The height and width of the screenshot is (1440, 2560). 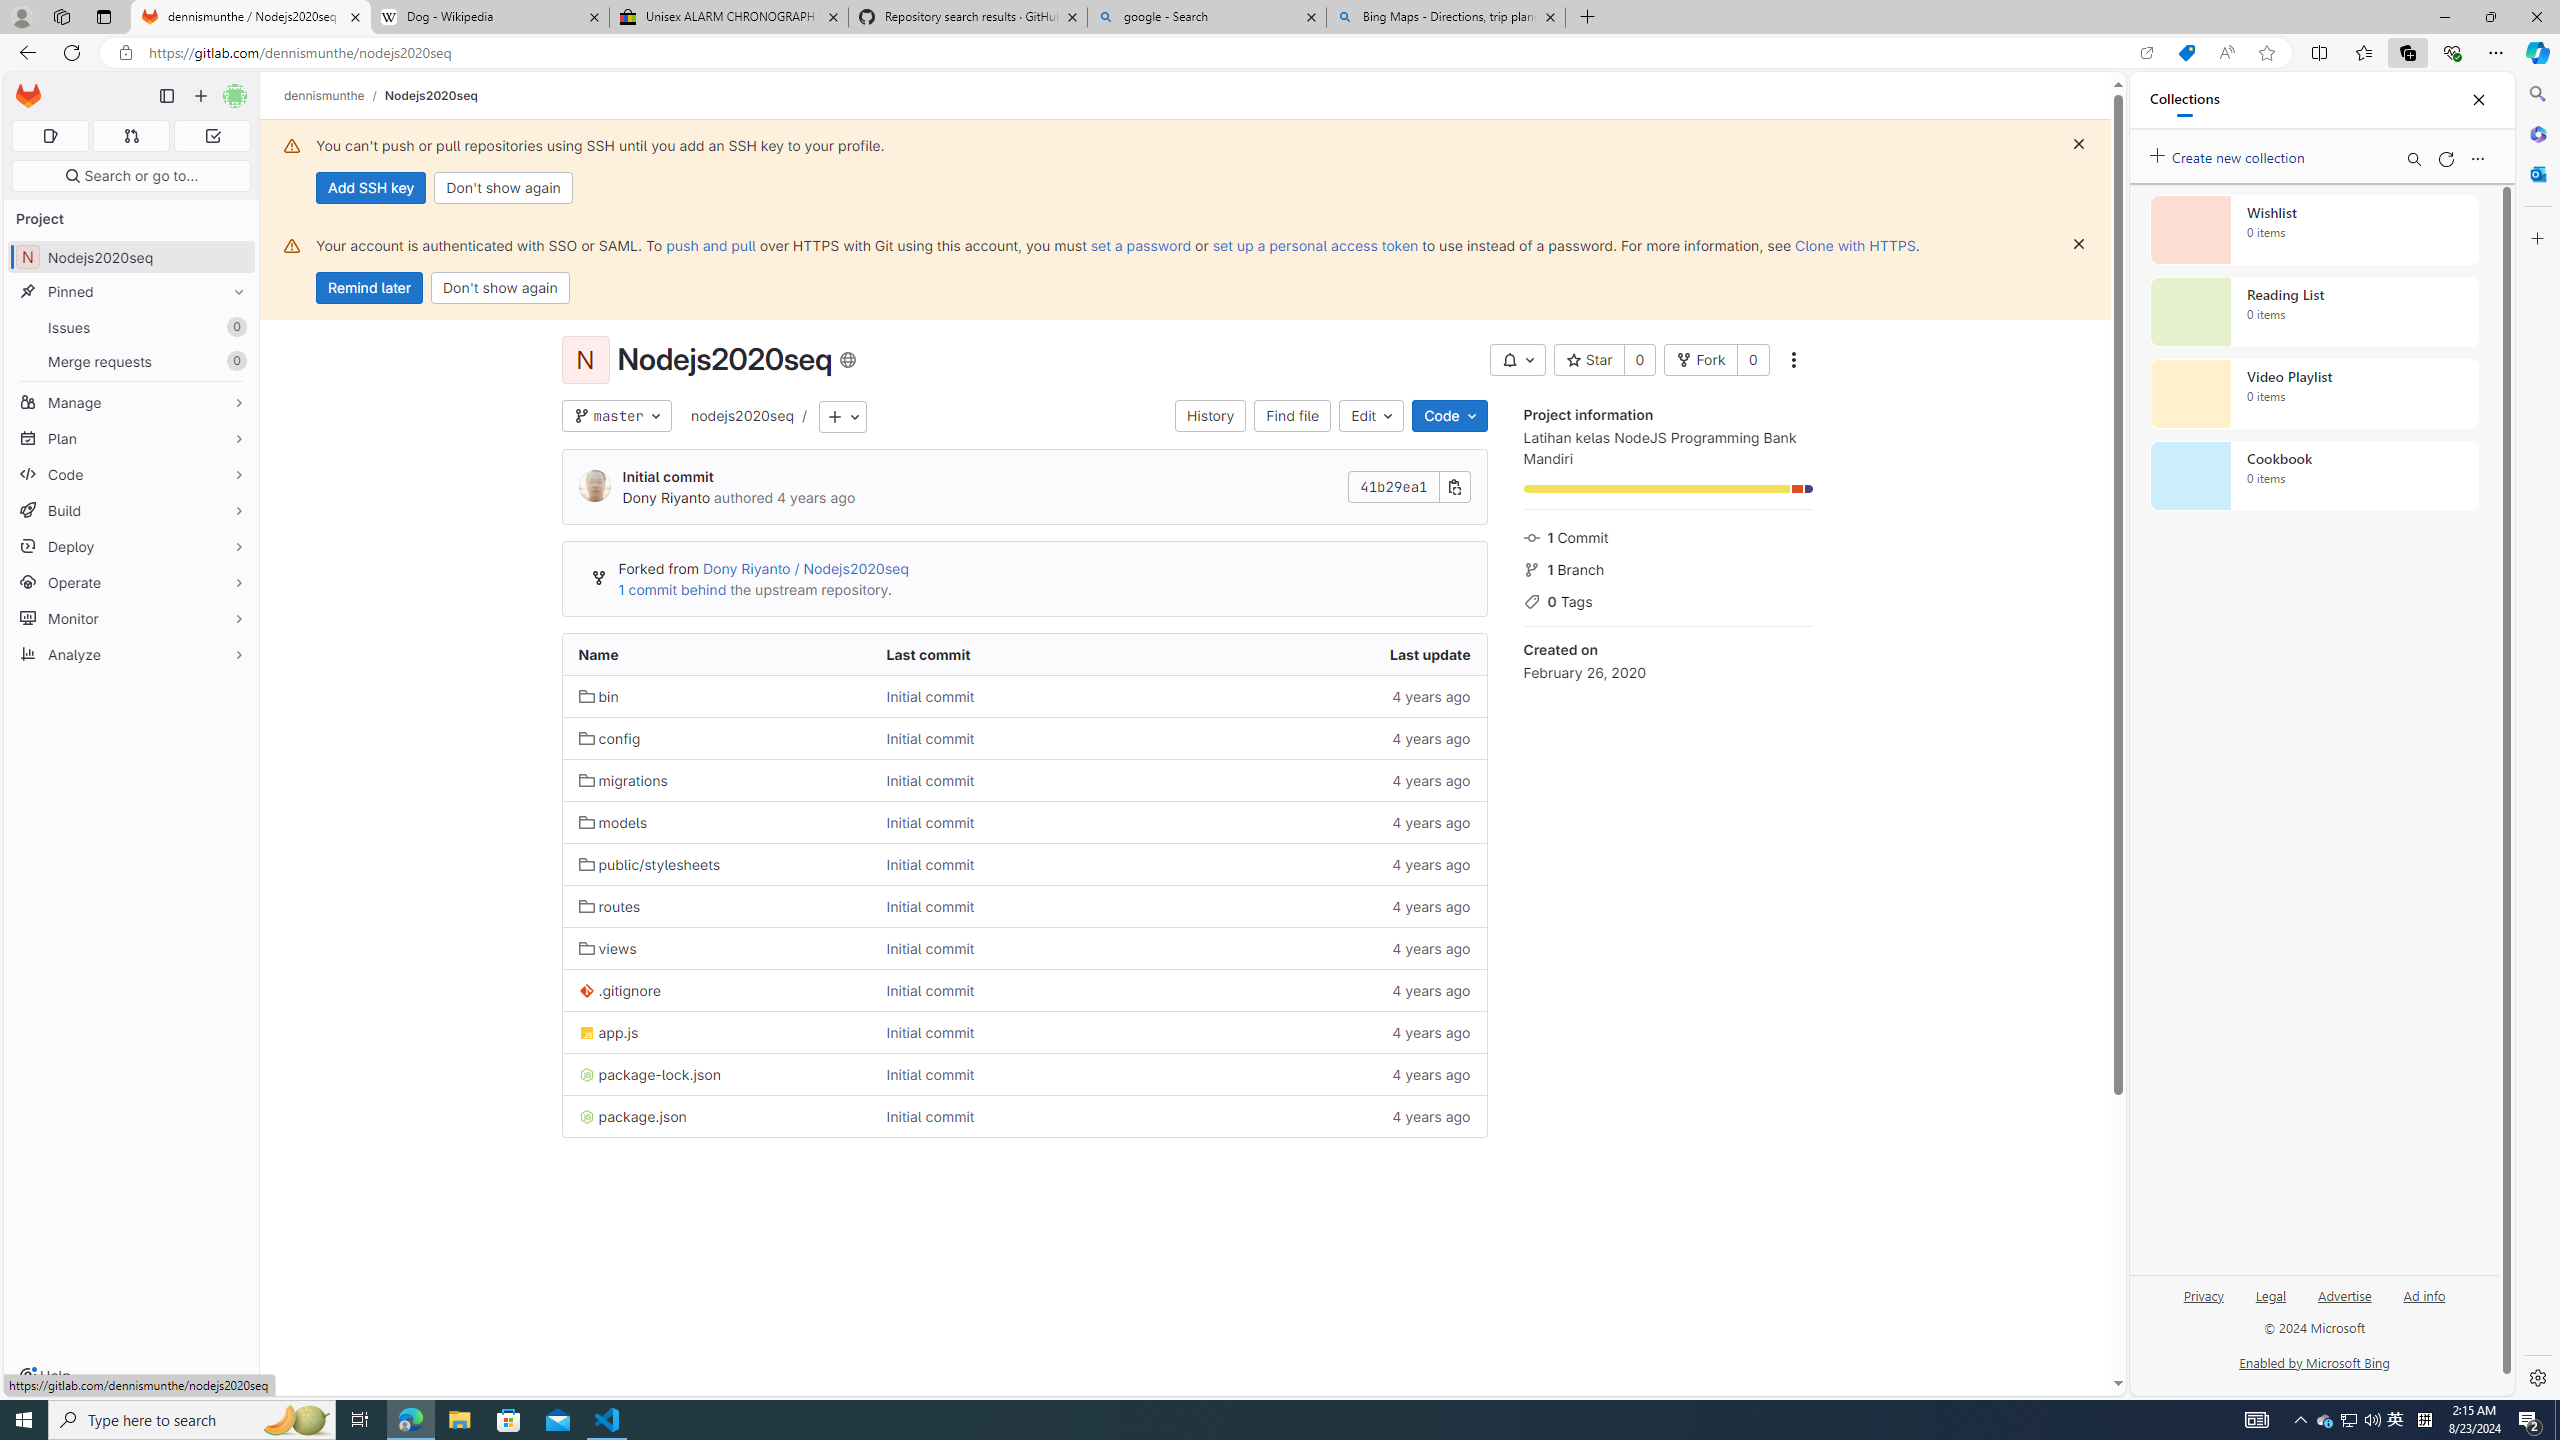 I want to click on Remind later, so click(x=369, y=288).